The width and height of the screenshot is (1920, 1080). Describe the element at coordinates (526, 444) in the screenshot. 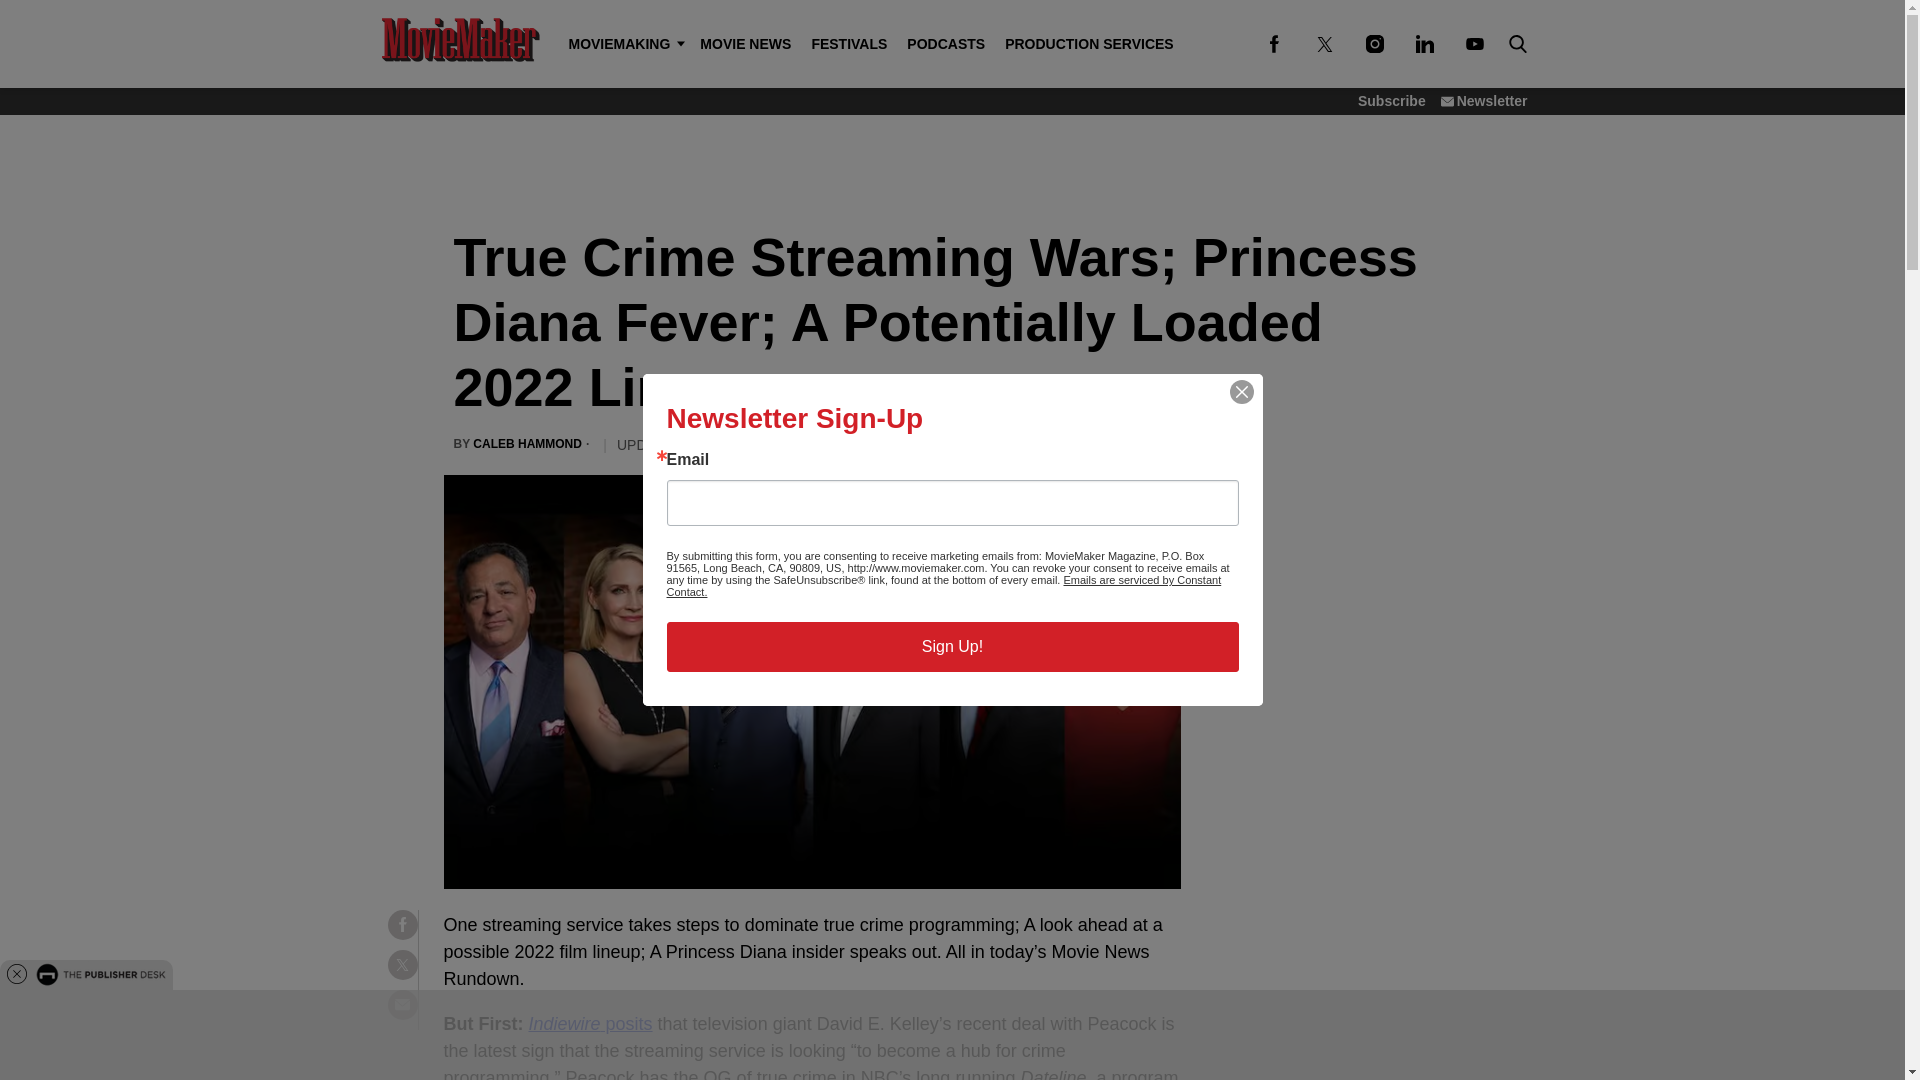

I see `CALEB HAMMOND` at that location.